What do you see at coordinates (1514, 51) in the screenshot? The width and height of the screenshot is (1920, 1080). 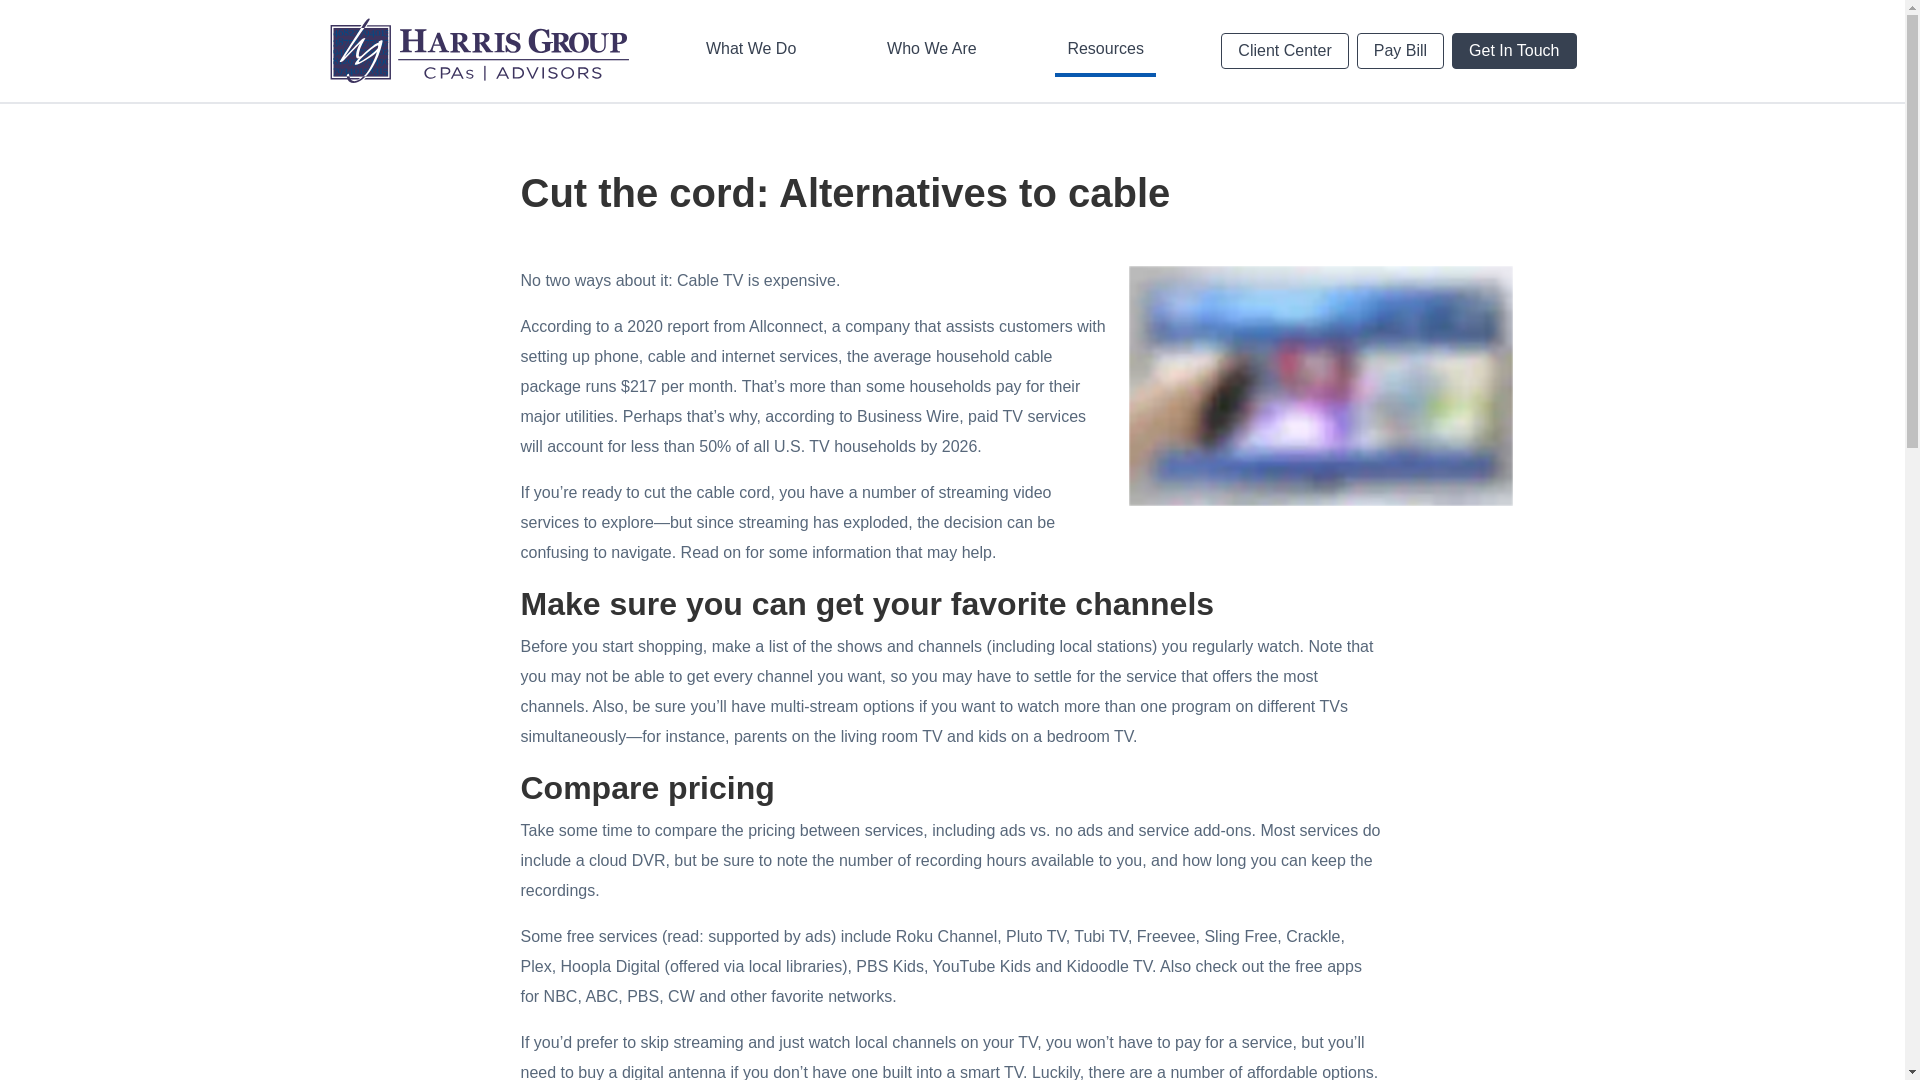 I see `Get In Touch` at bounding box center [1514, 51].